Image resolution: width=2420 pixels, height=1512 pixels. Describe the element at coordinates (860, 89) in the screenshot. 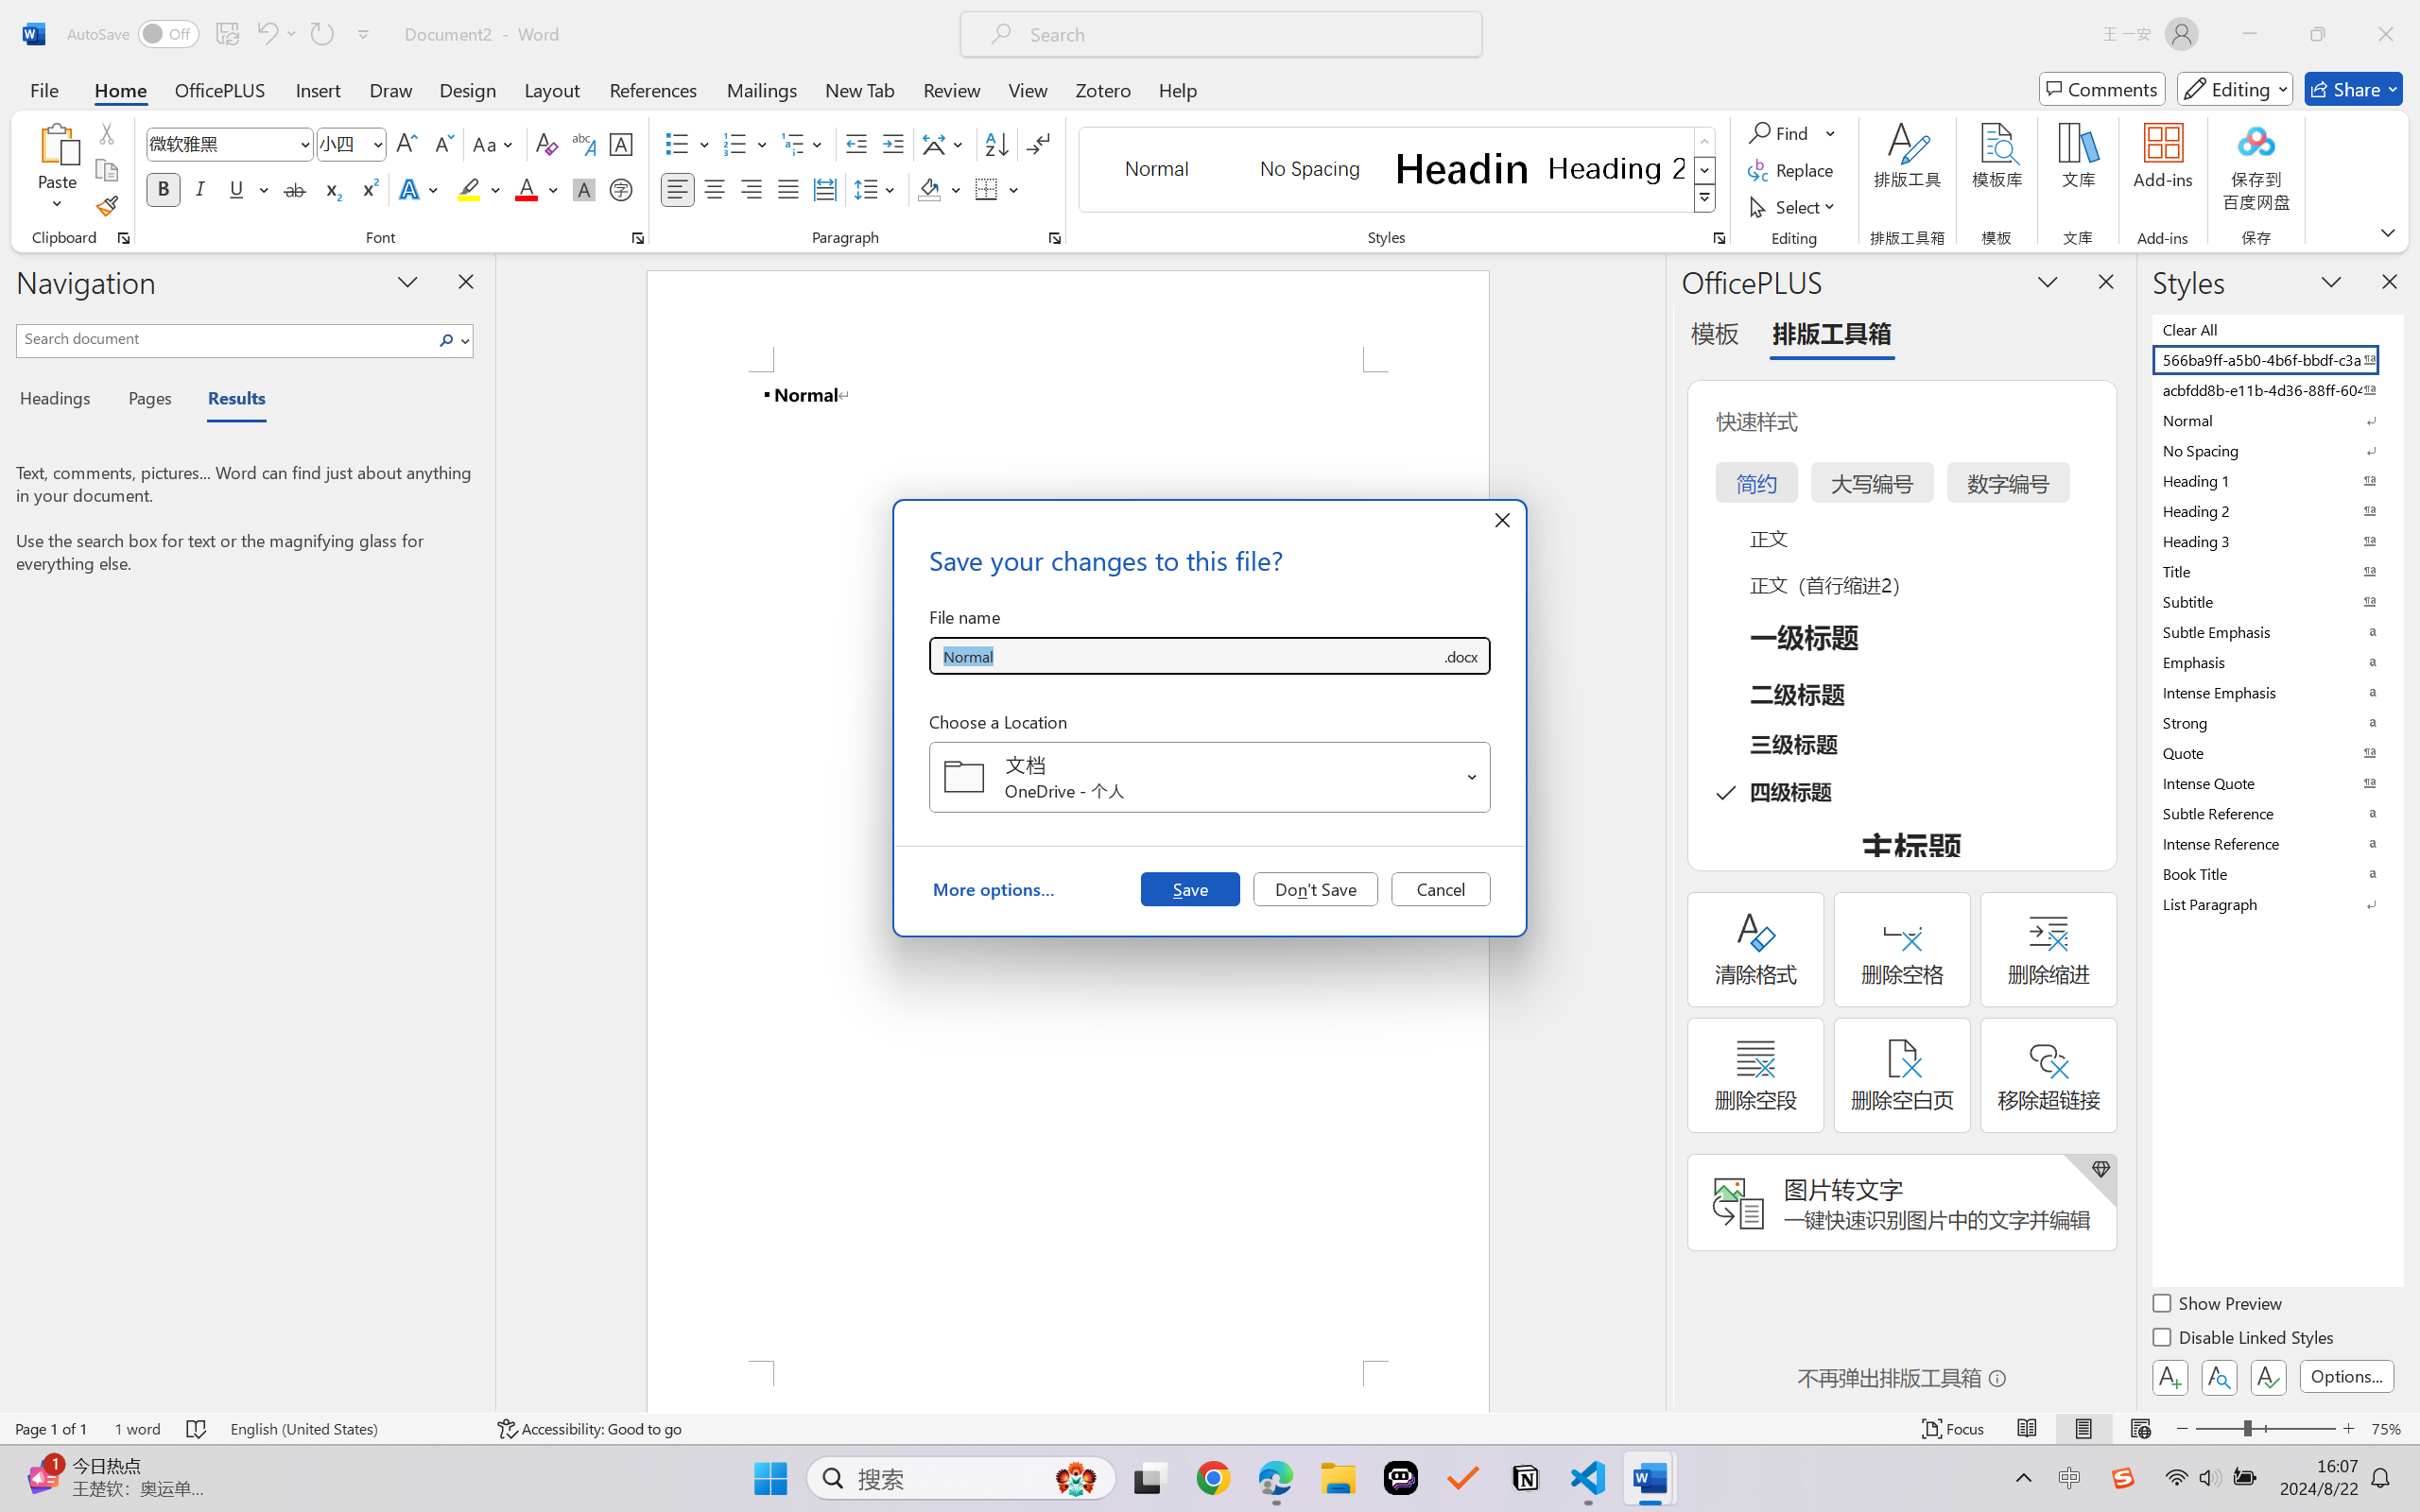

I see `New Tab` at that location.